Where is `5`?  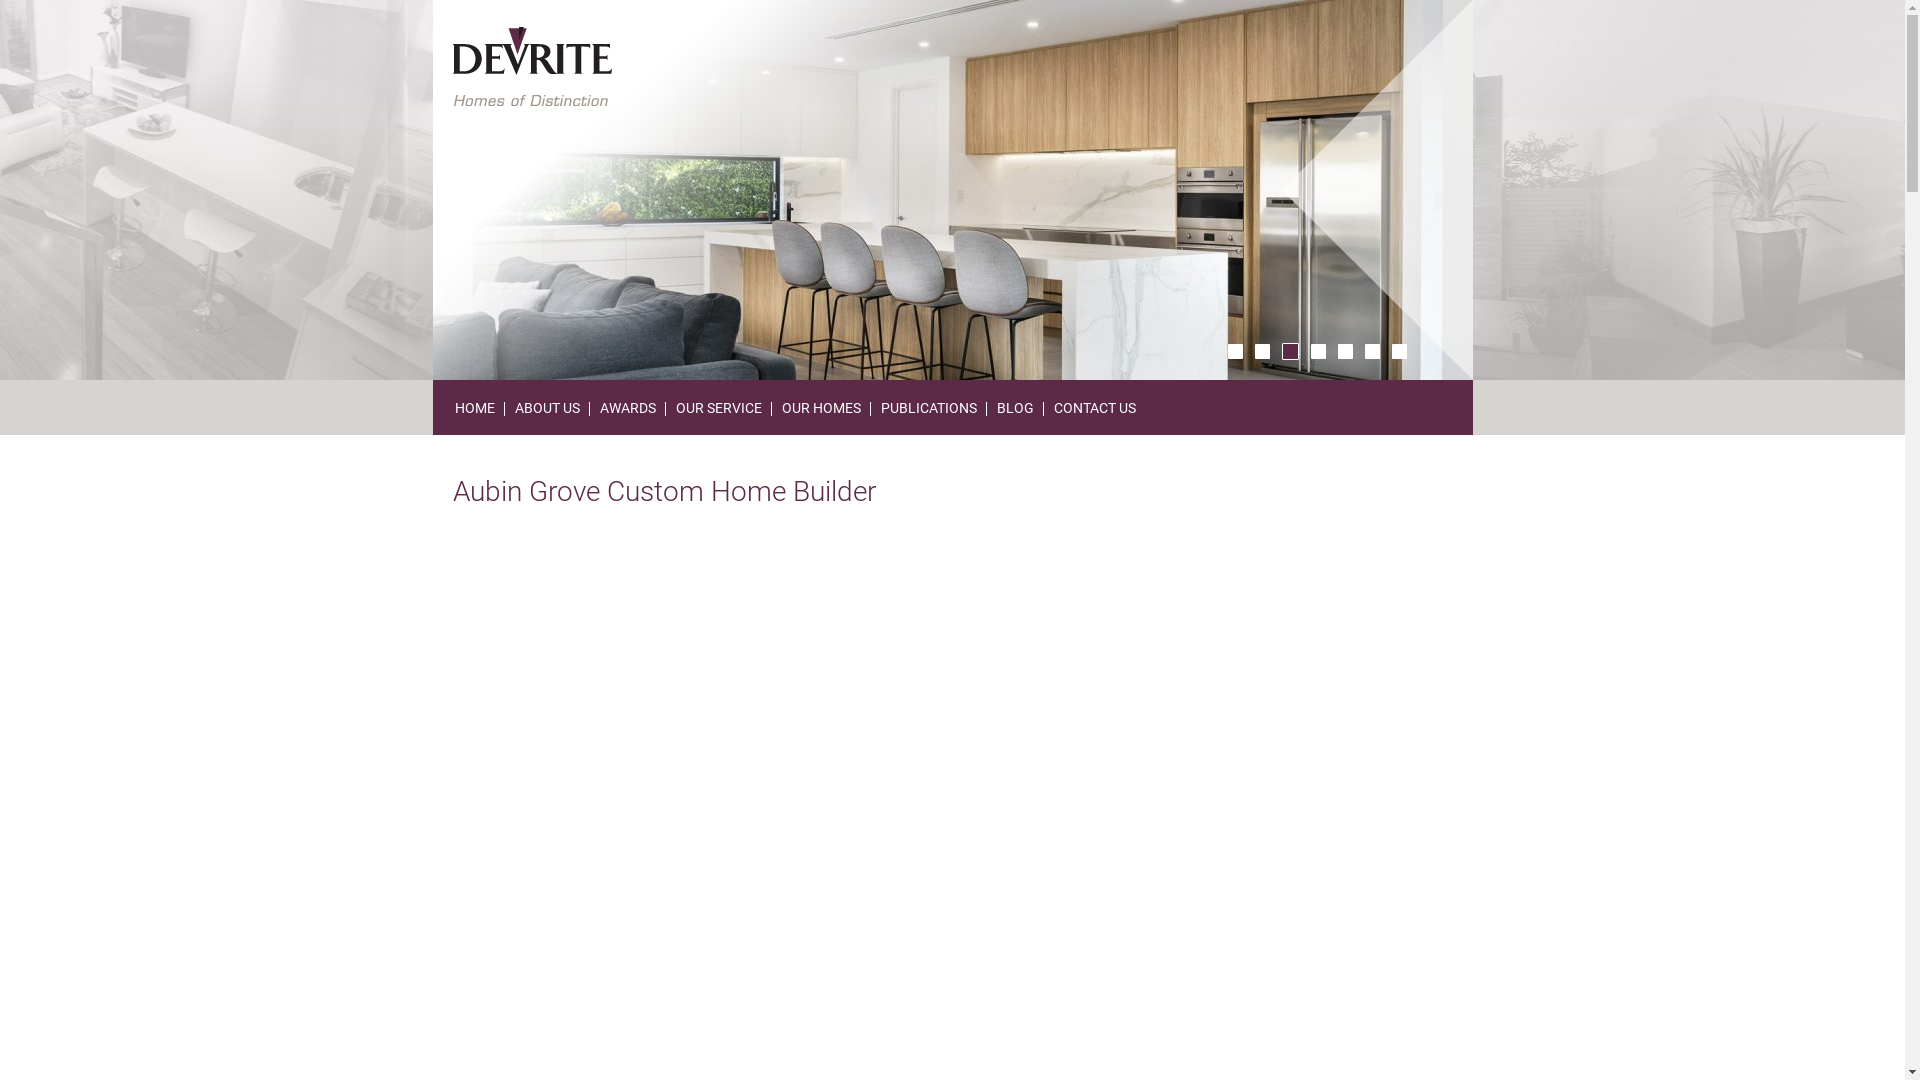
5 is located at coordinates (1346, 352).